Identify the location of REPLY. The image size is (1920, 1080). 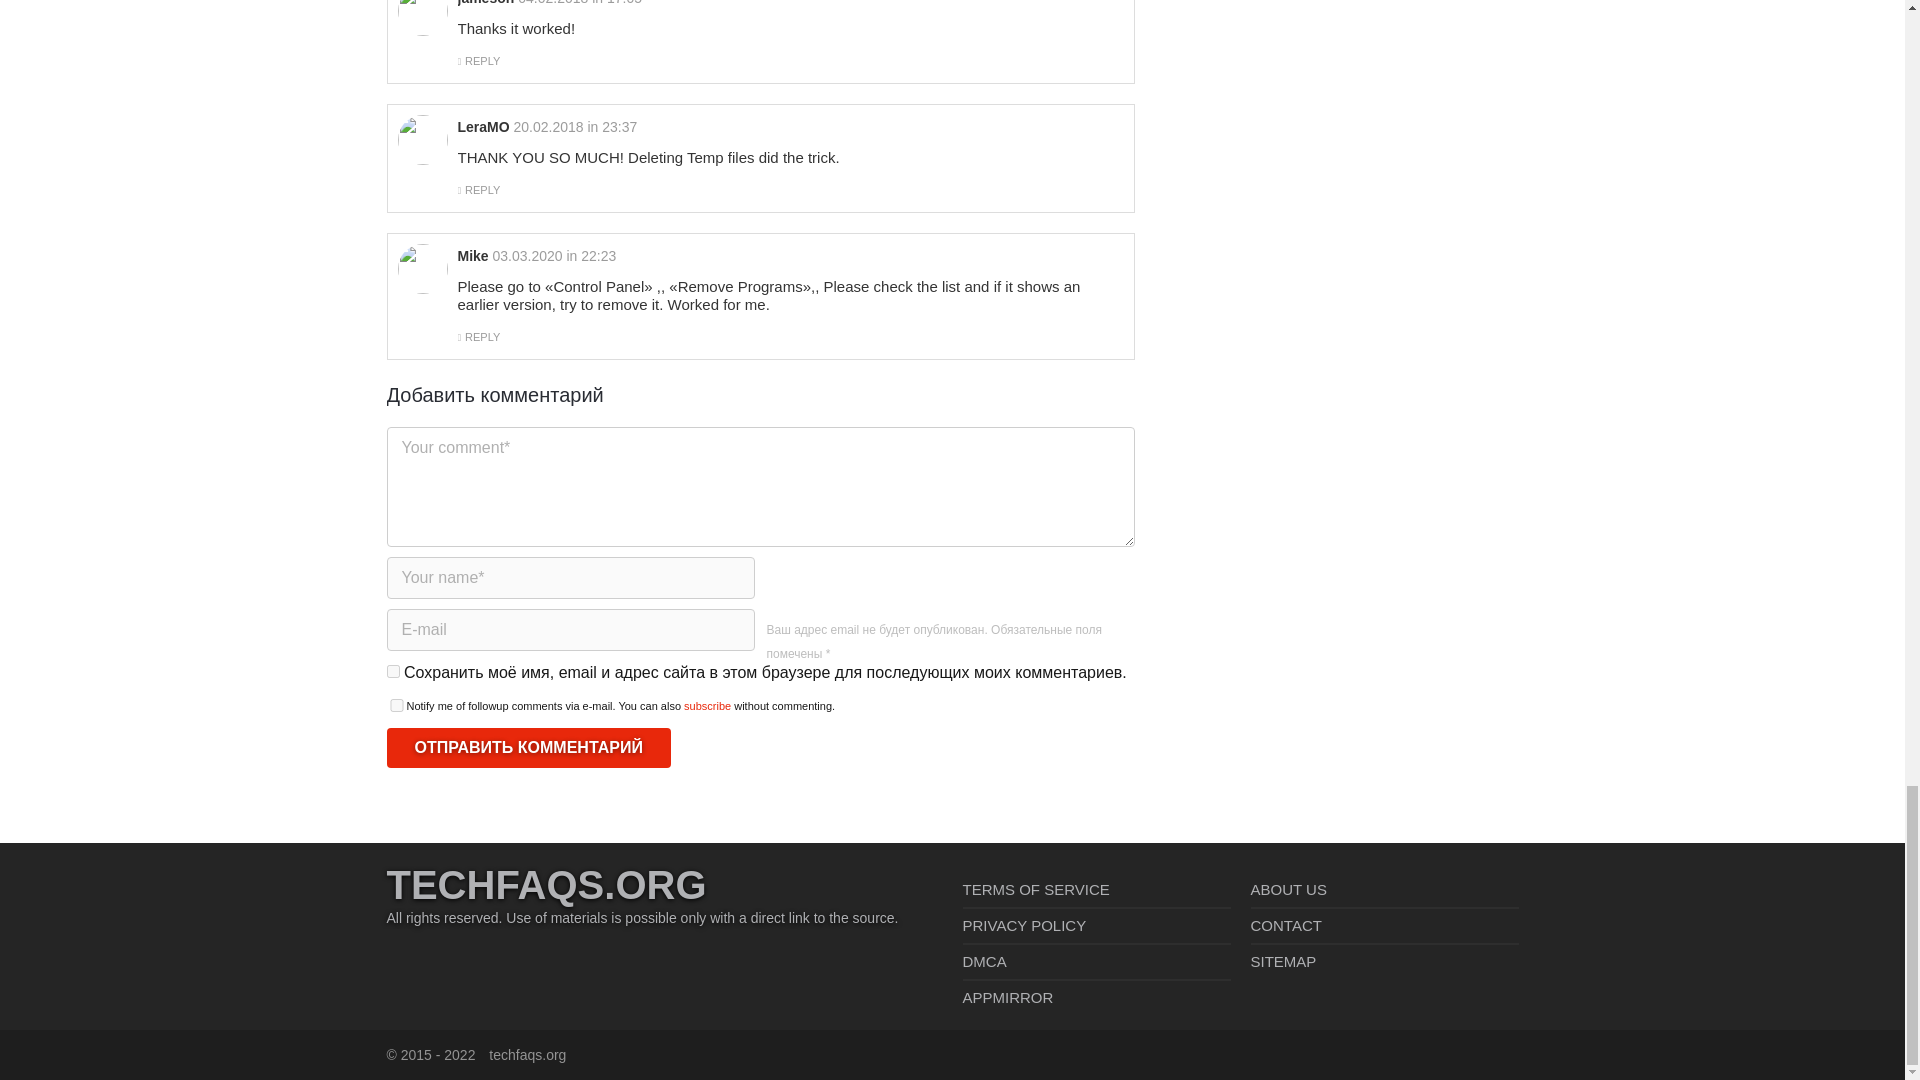
(482, 336).